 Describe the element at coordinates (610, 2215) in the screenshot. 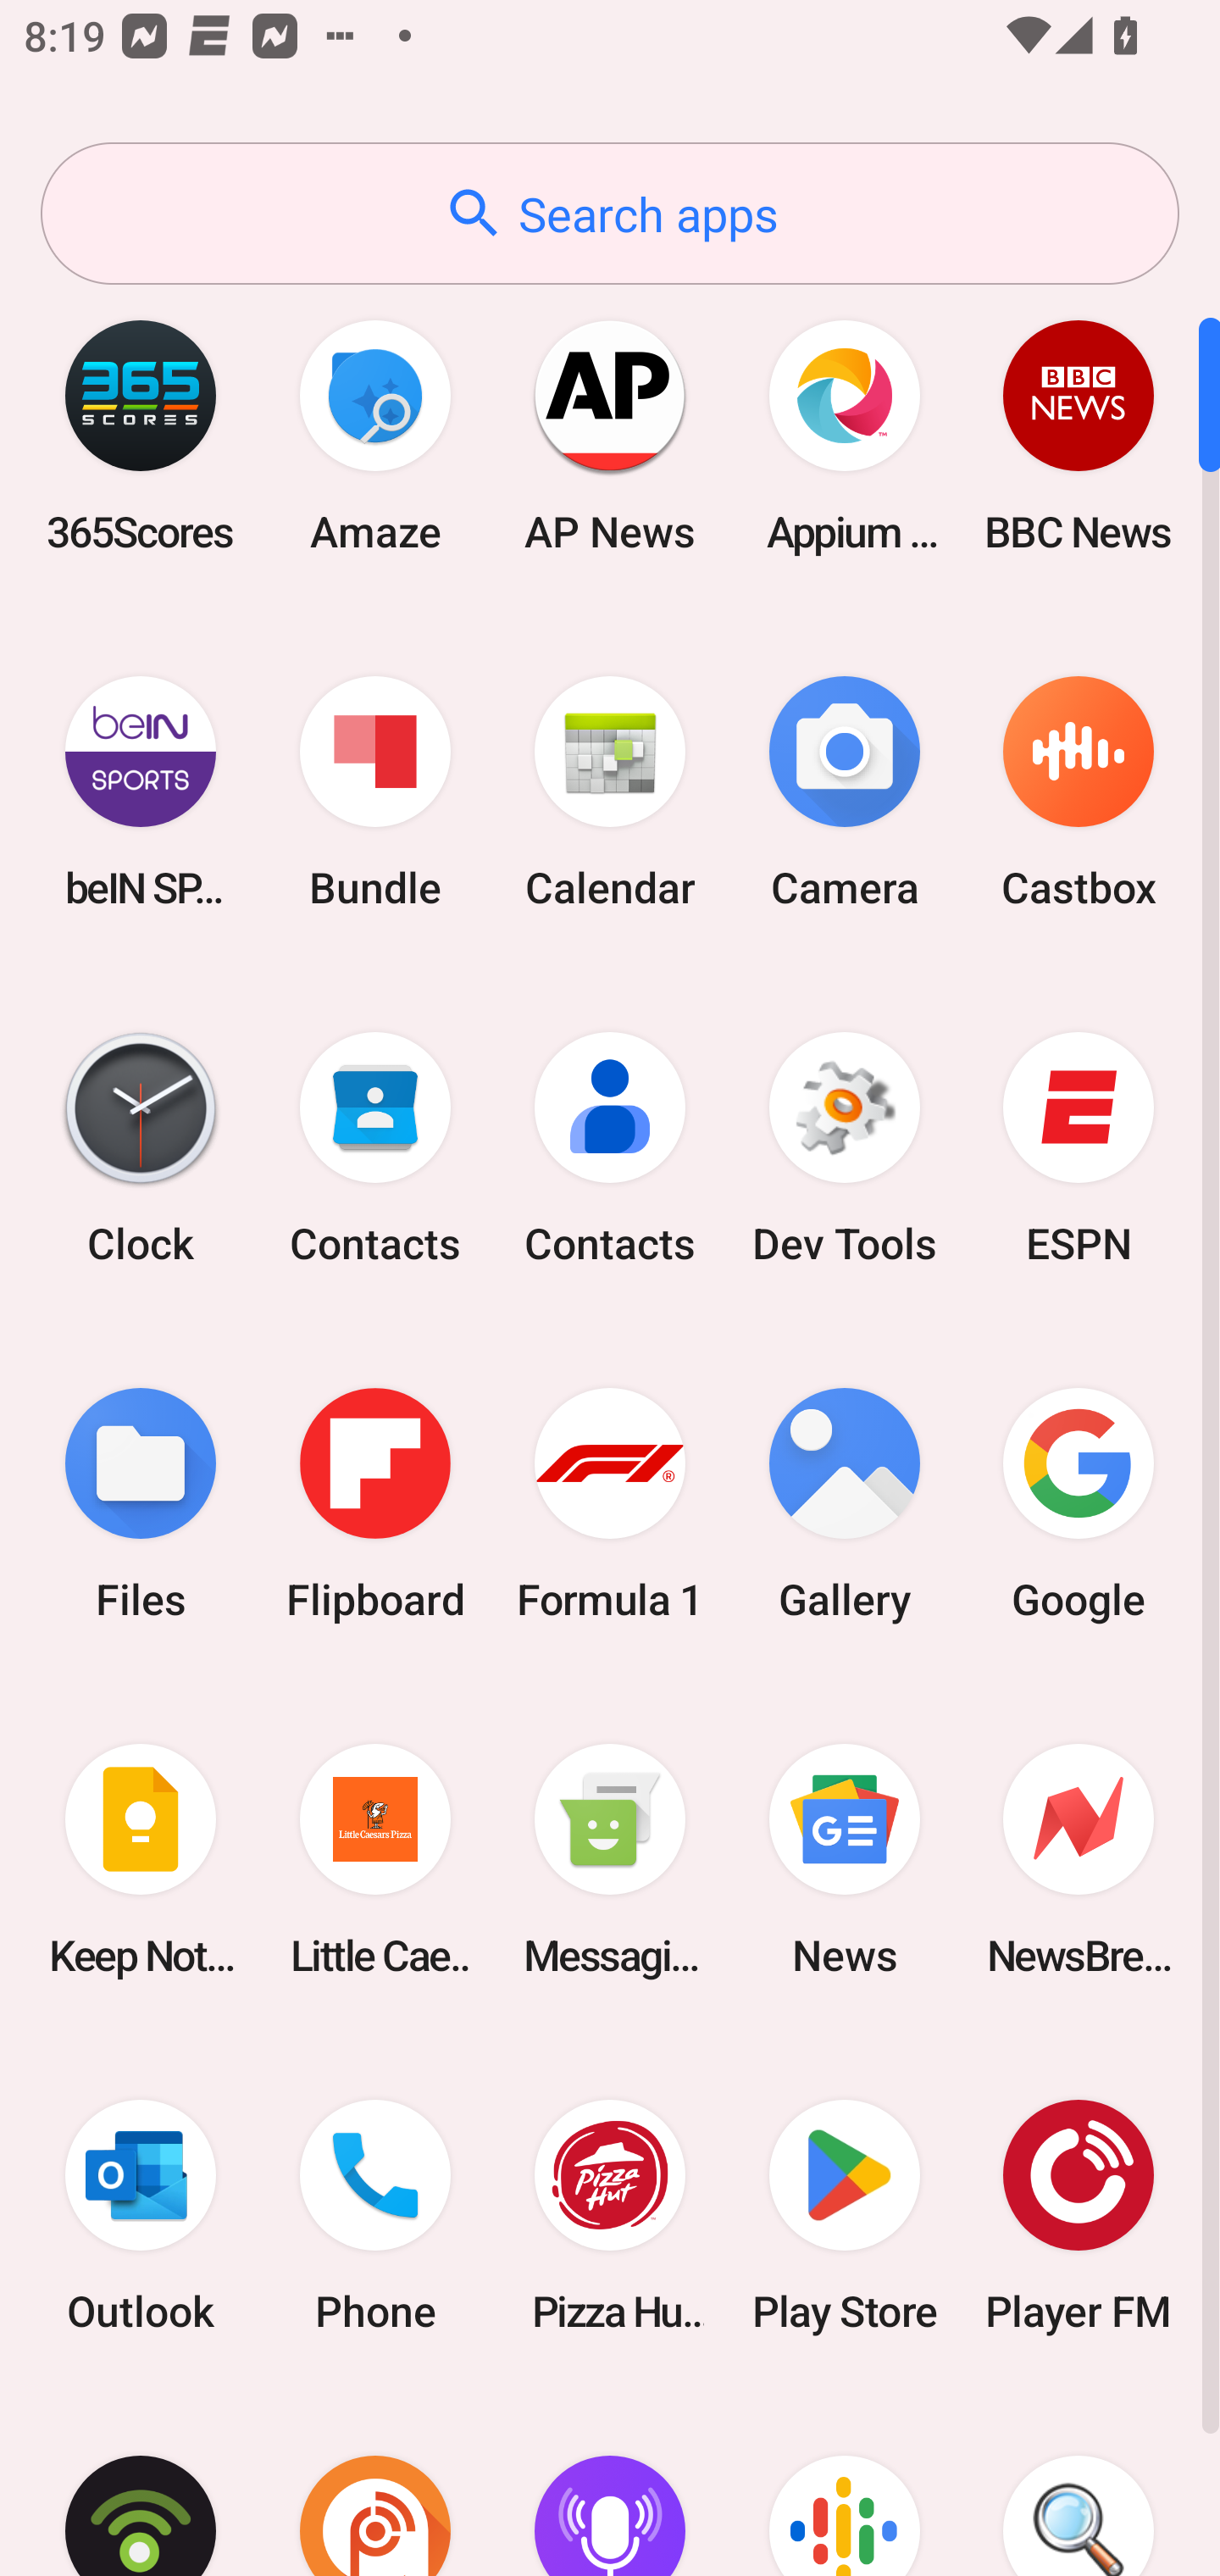

I see `Pizza Hut HK & Macau` at that location.